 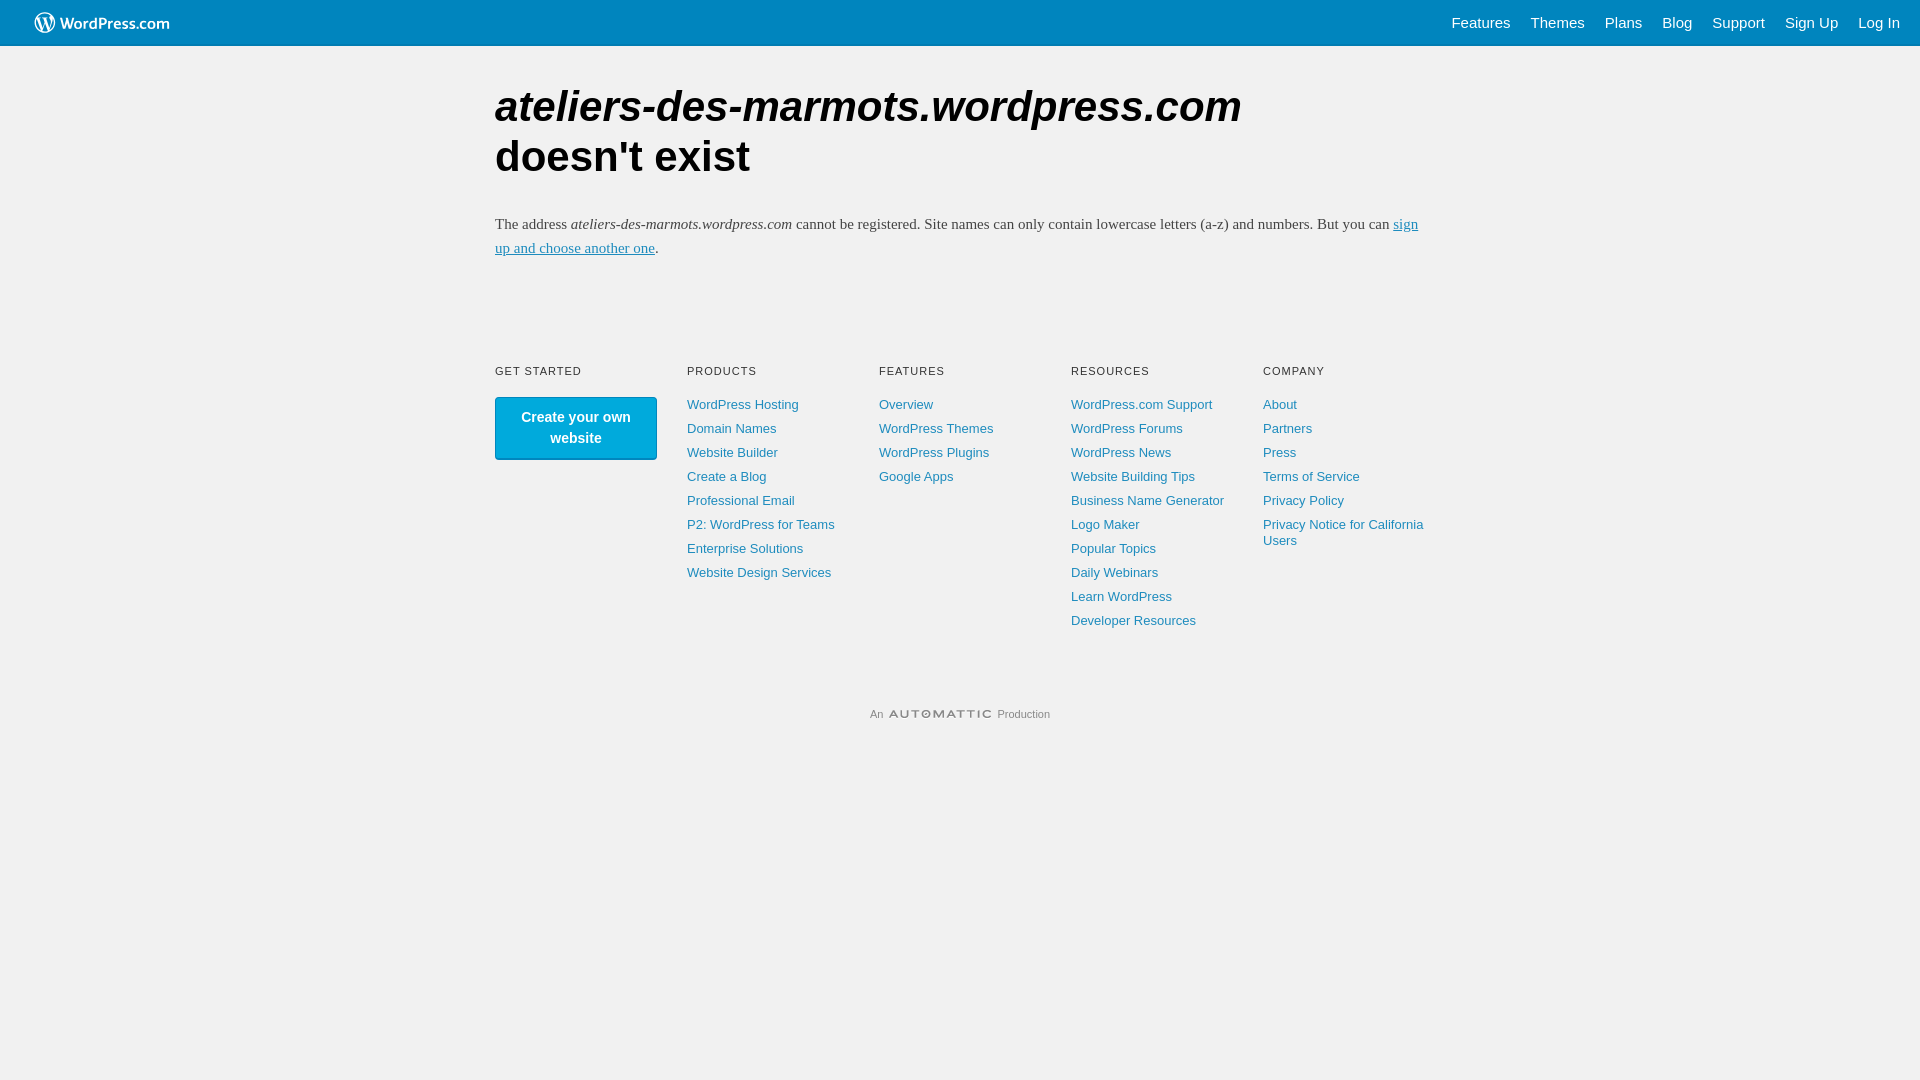 What do you see at coordinates (1114, 548) in the screenshot?
I see `Popular Topics` at bounding box center [1114, 548].